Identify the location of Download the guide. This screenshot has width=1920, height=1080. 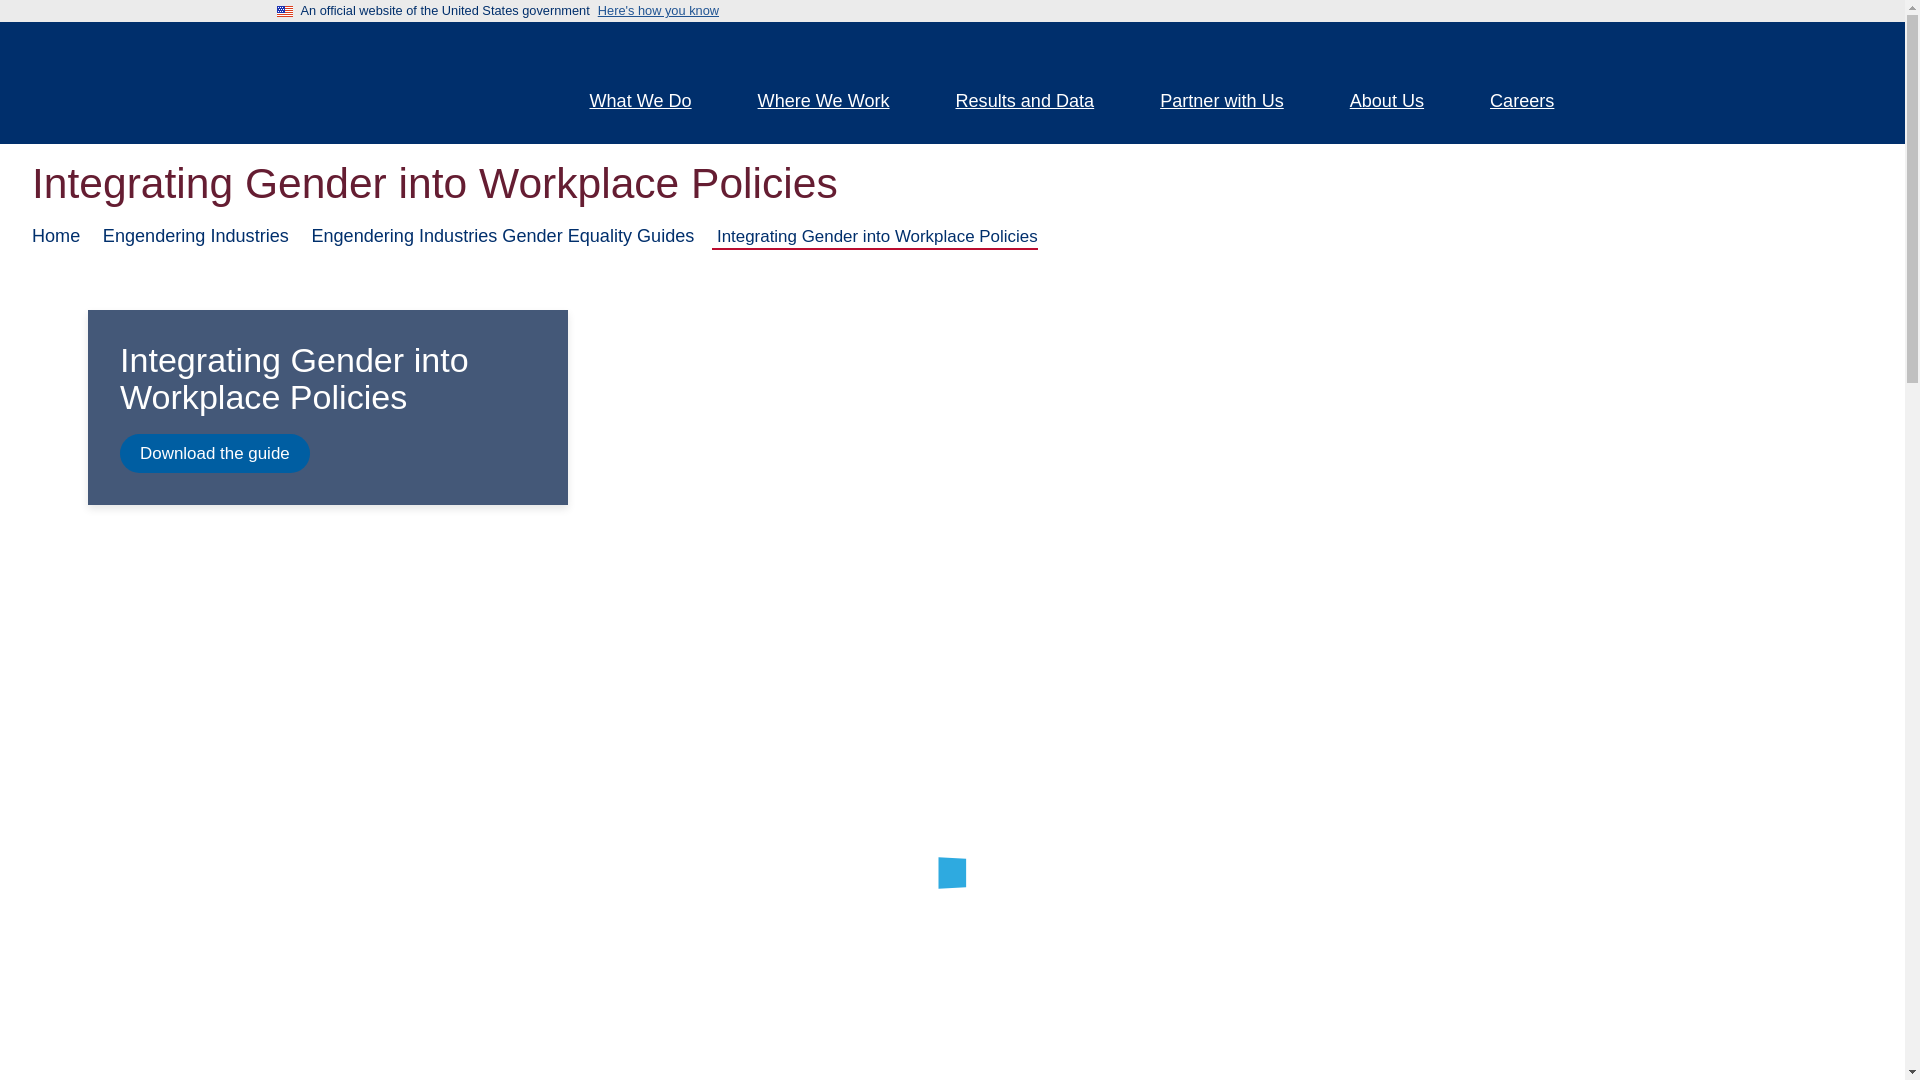
(214, 454).